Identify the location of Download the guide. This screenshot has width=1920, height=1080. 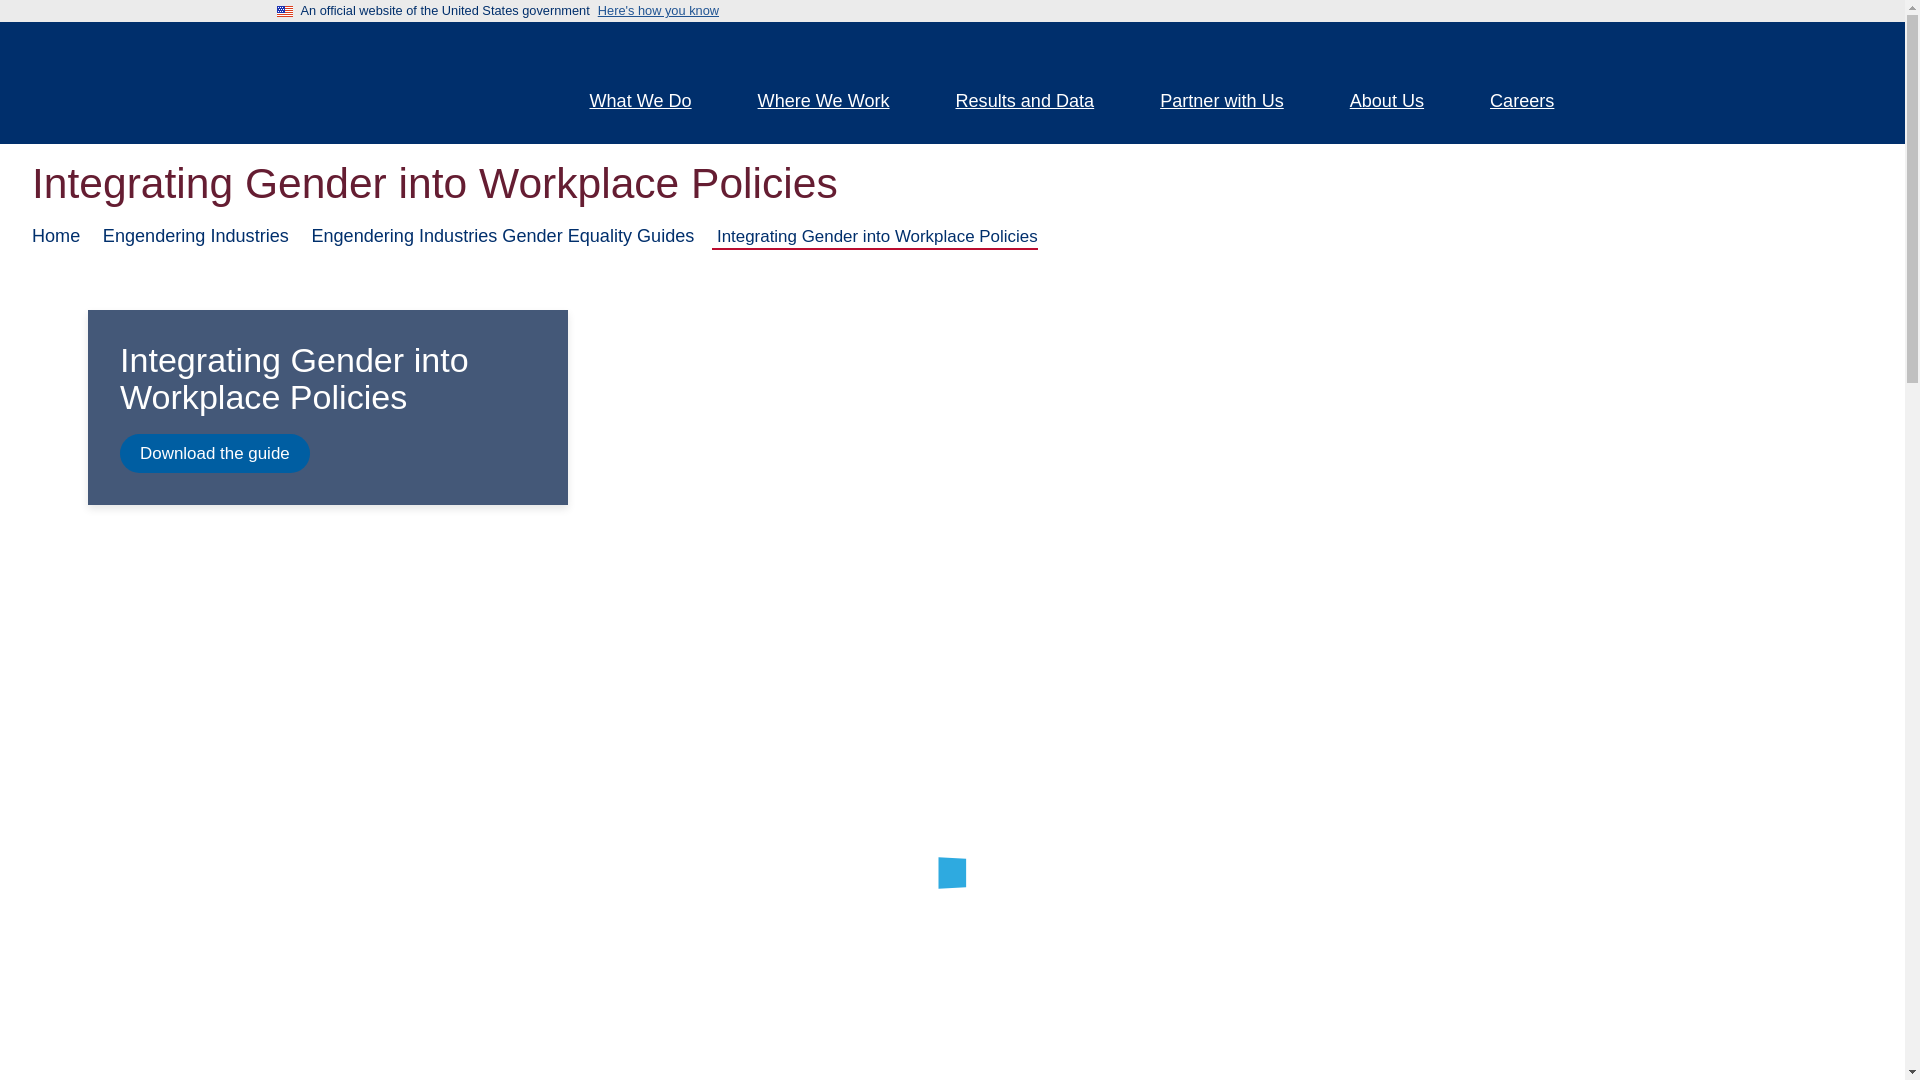
(214, 454).